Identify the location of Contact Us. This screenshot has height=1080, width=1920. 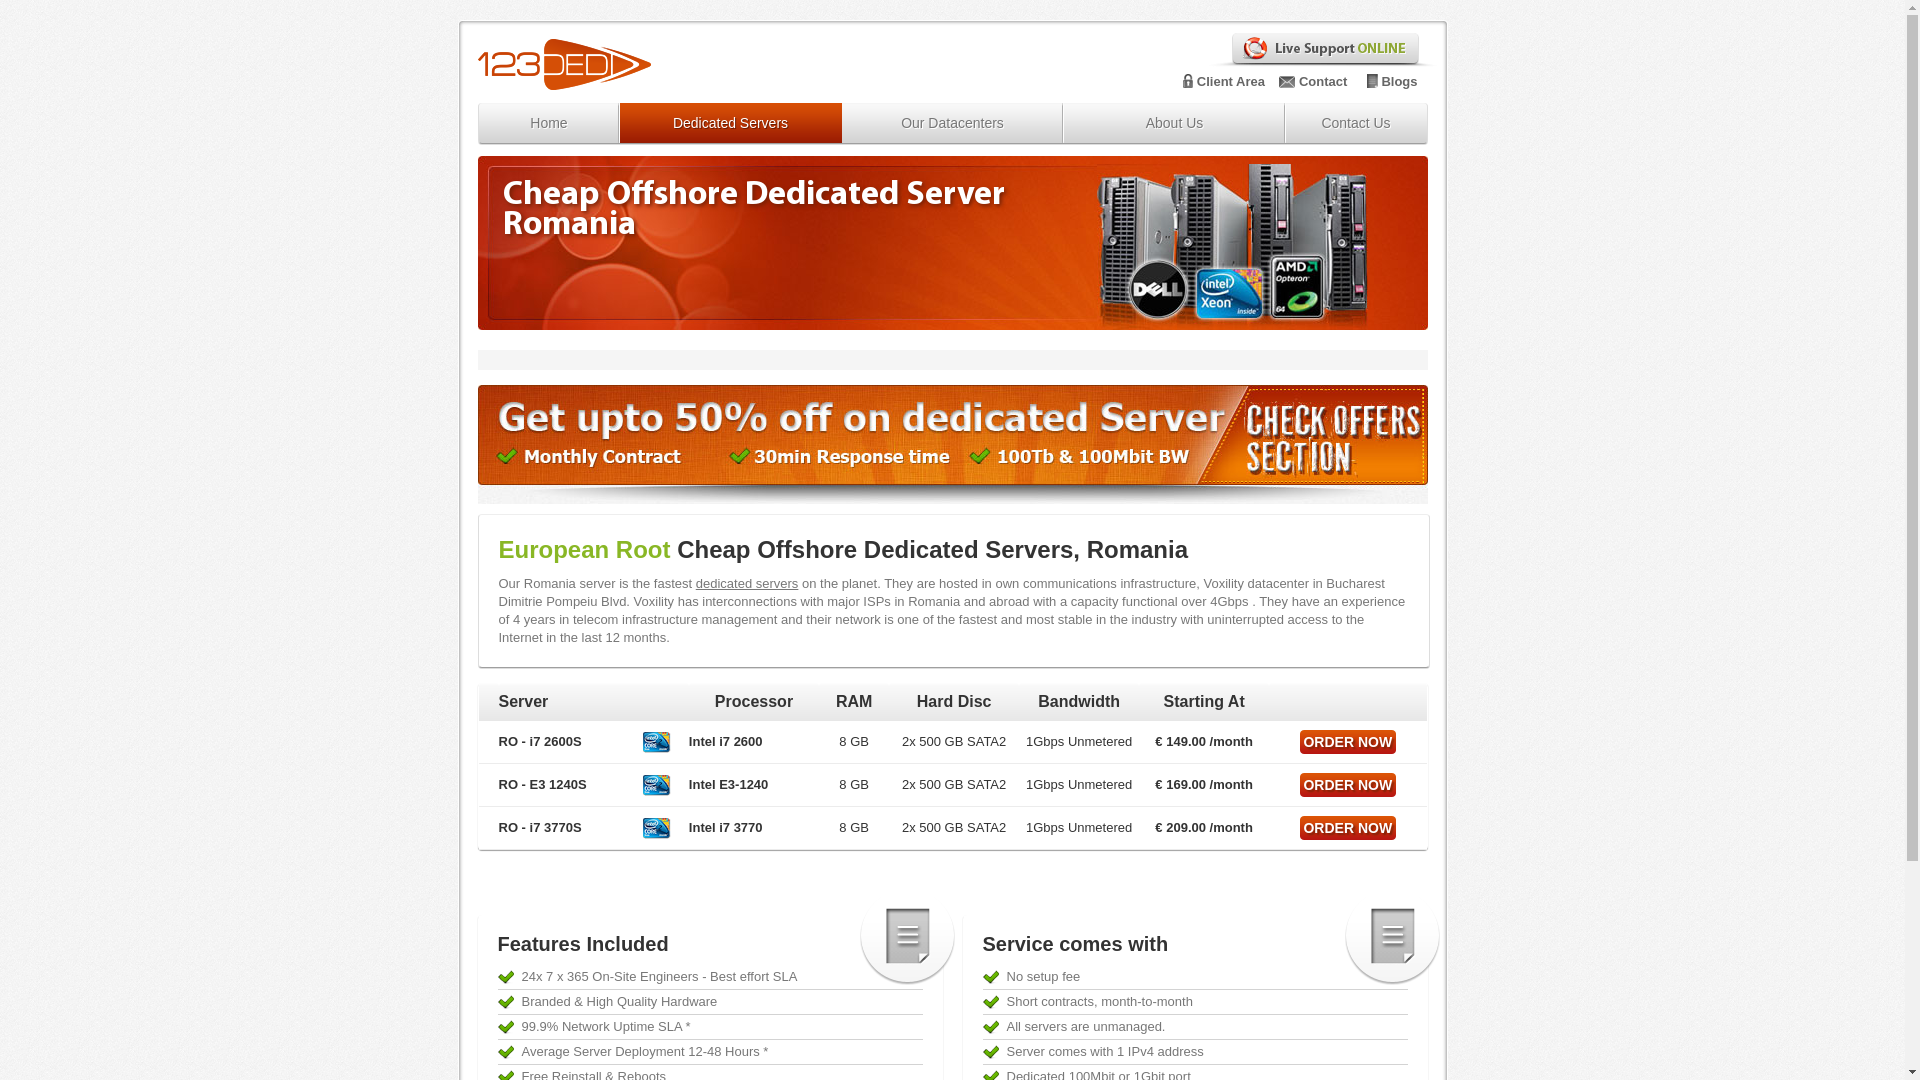
(1356, 123).